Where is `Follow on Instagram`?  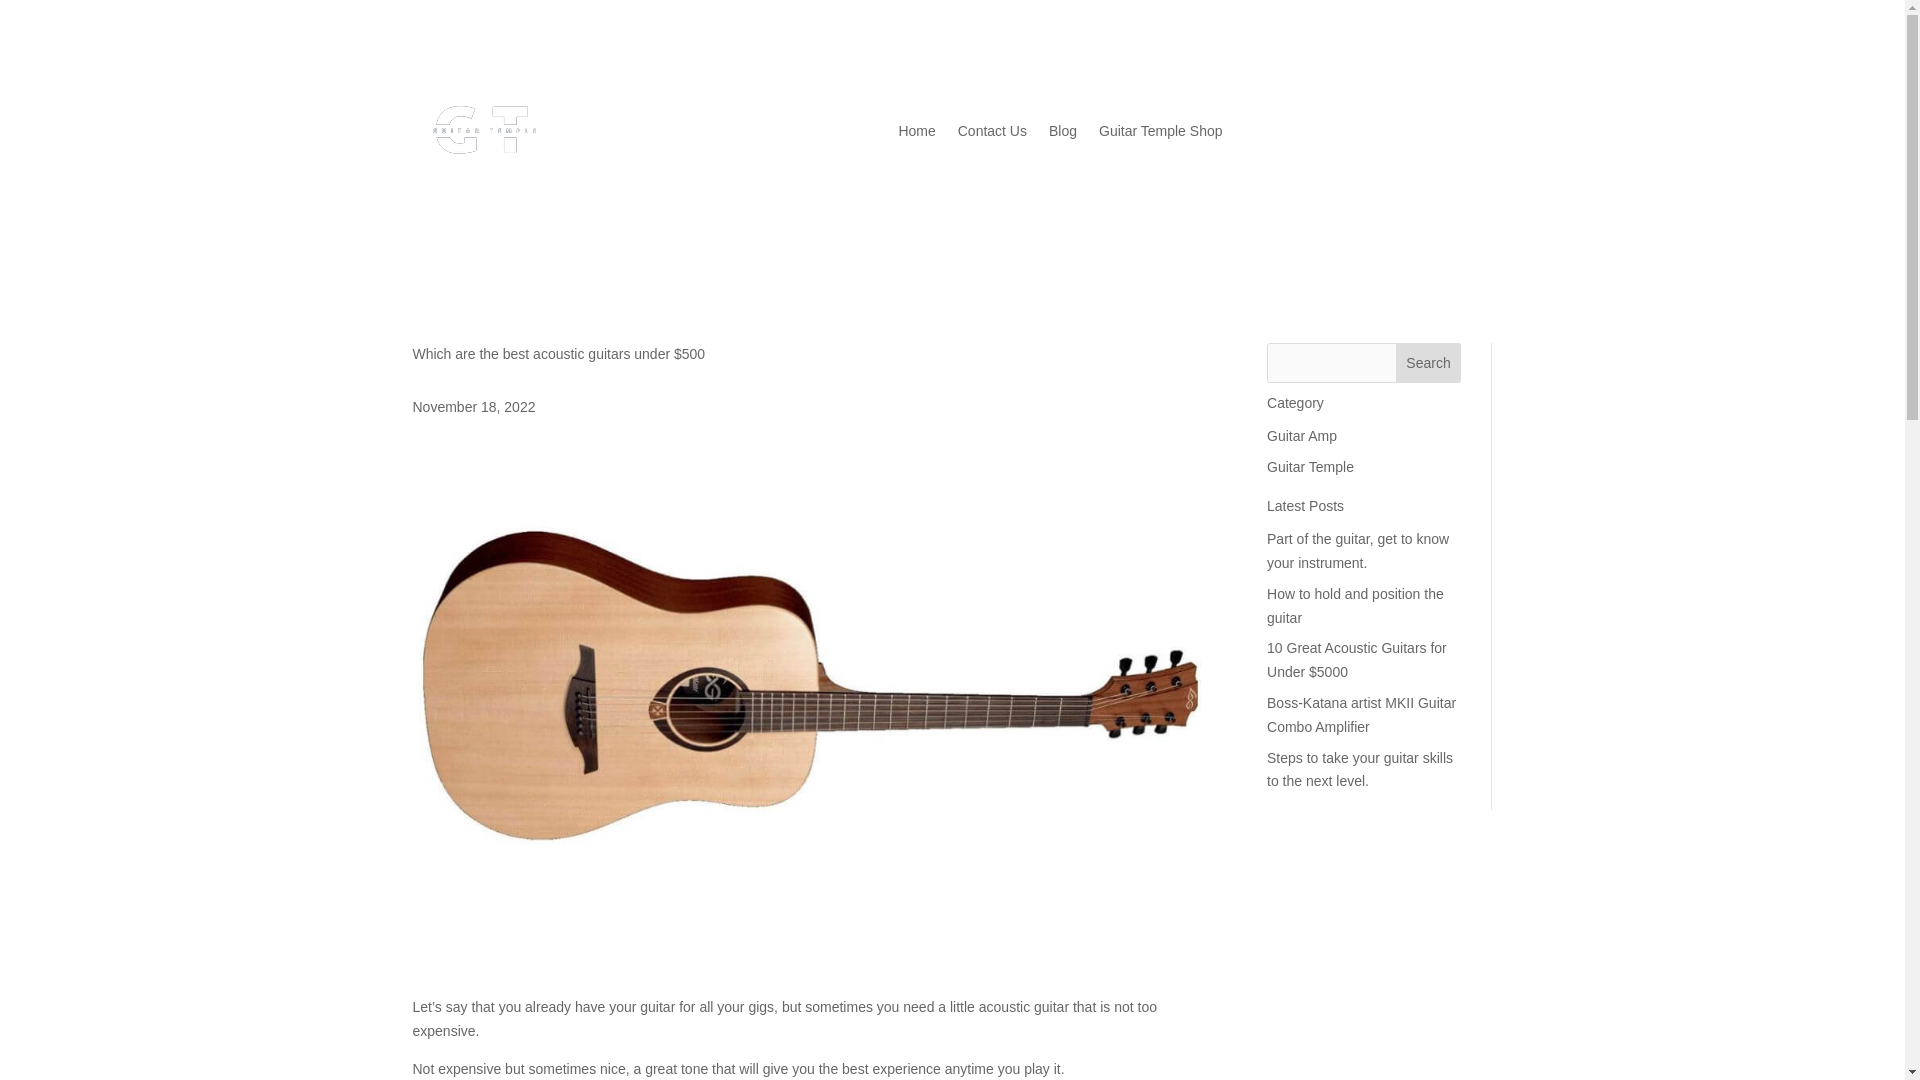
Follow on Instagram is located at coordinates (1396, 97).